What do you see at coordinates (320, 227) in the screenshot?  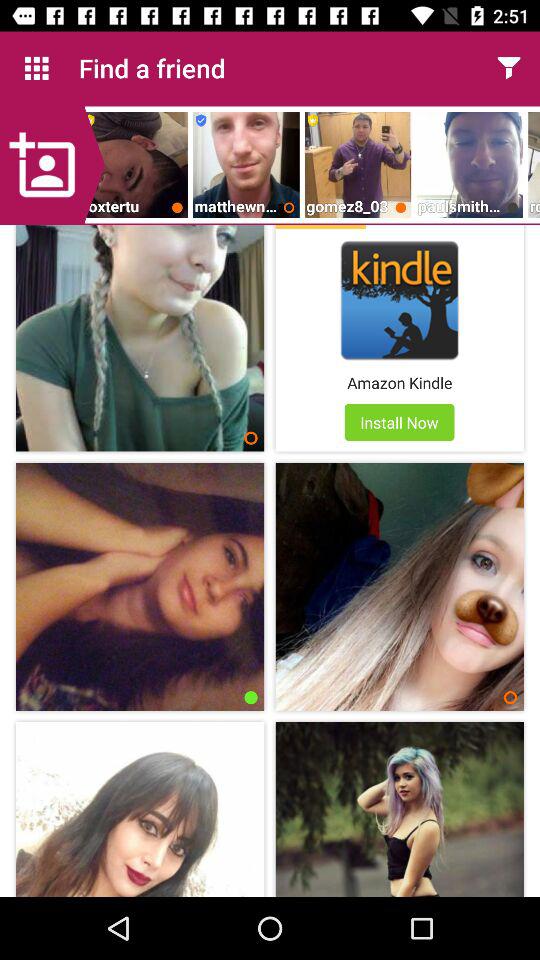 I see `turn off sponsored app` at bounding box center [320, 227].